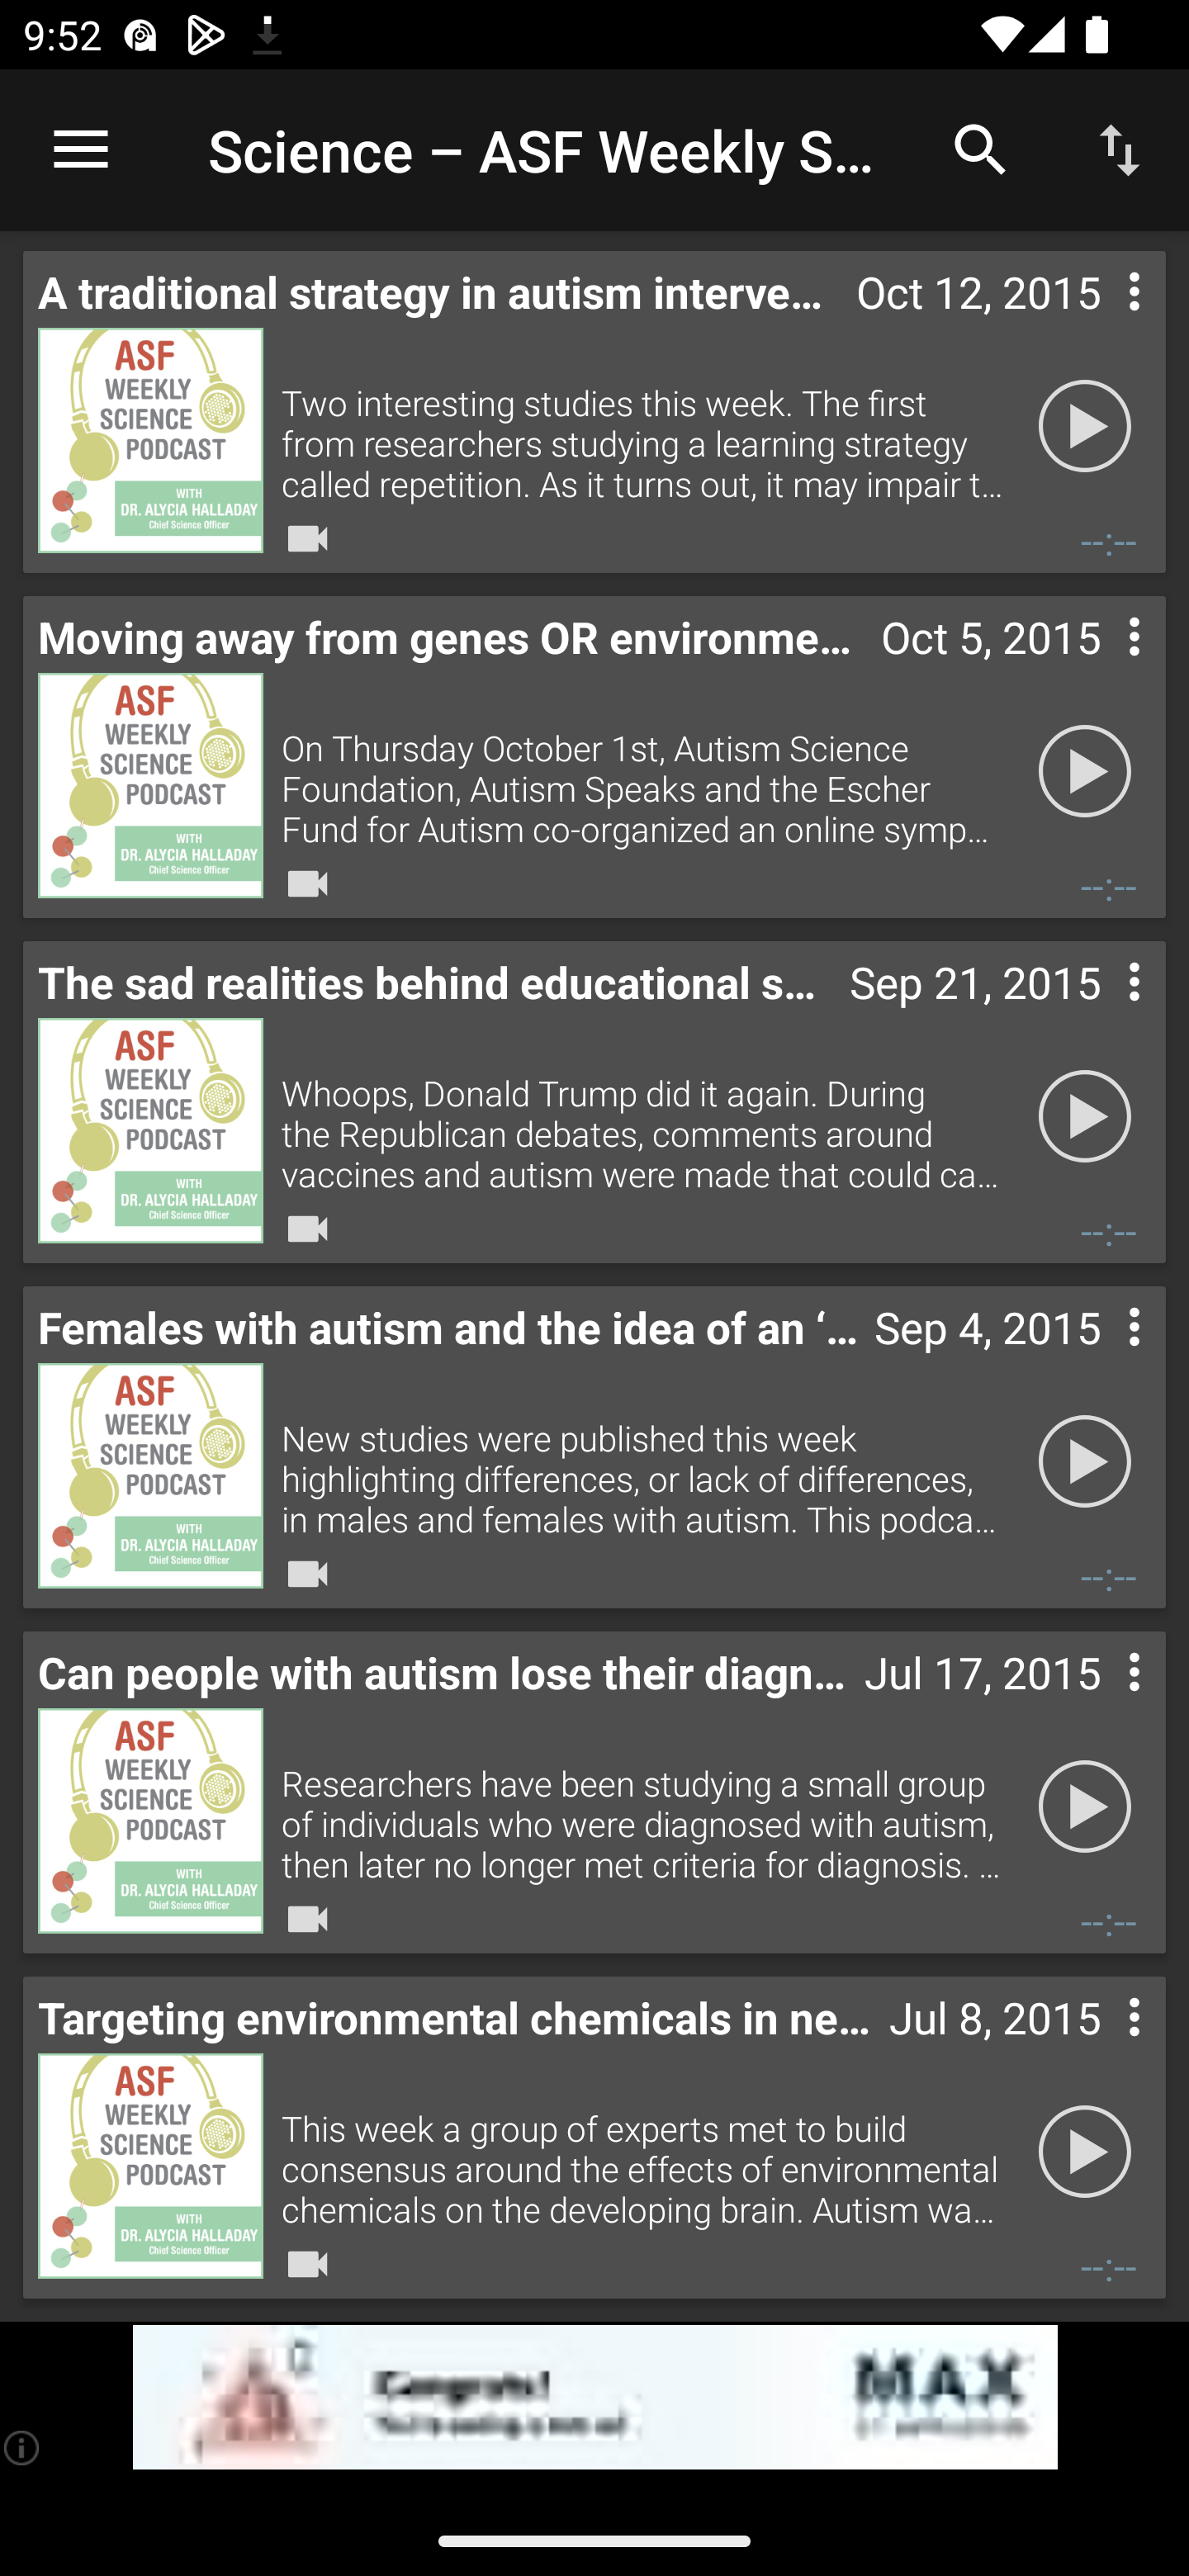 The height and width of the screenshot is (2576, 1189). Describe the element at coordinates (1098, 325) in the screenshot. I see `Contextual menu` at that location.